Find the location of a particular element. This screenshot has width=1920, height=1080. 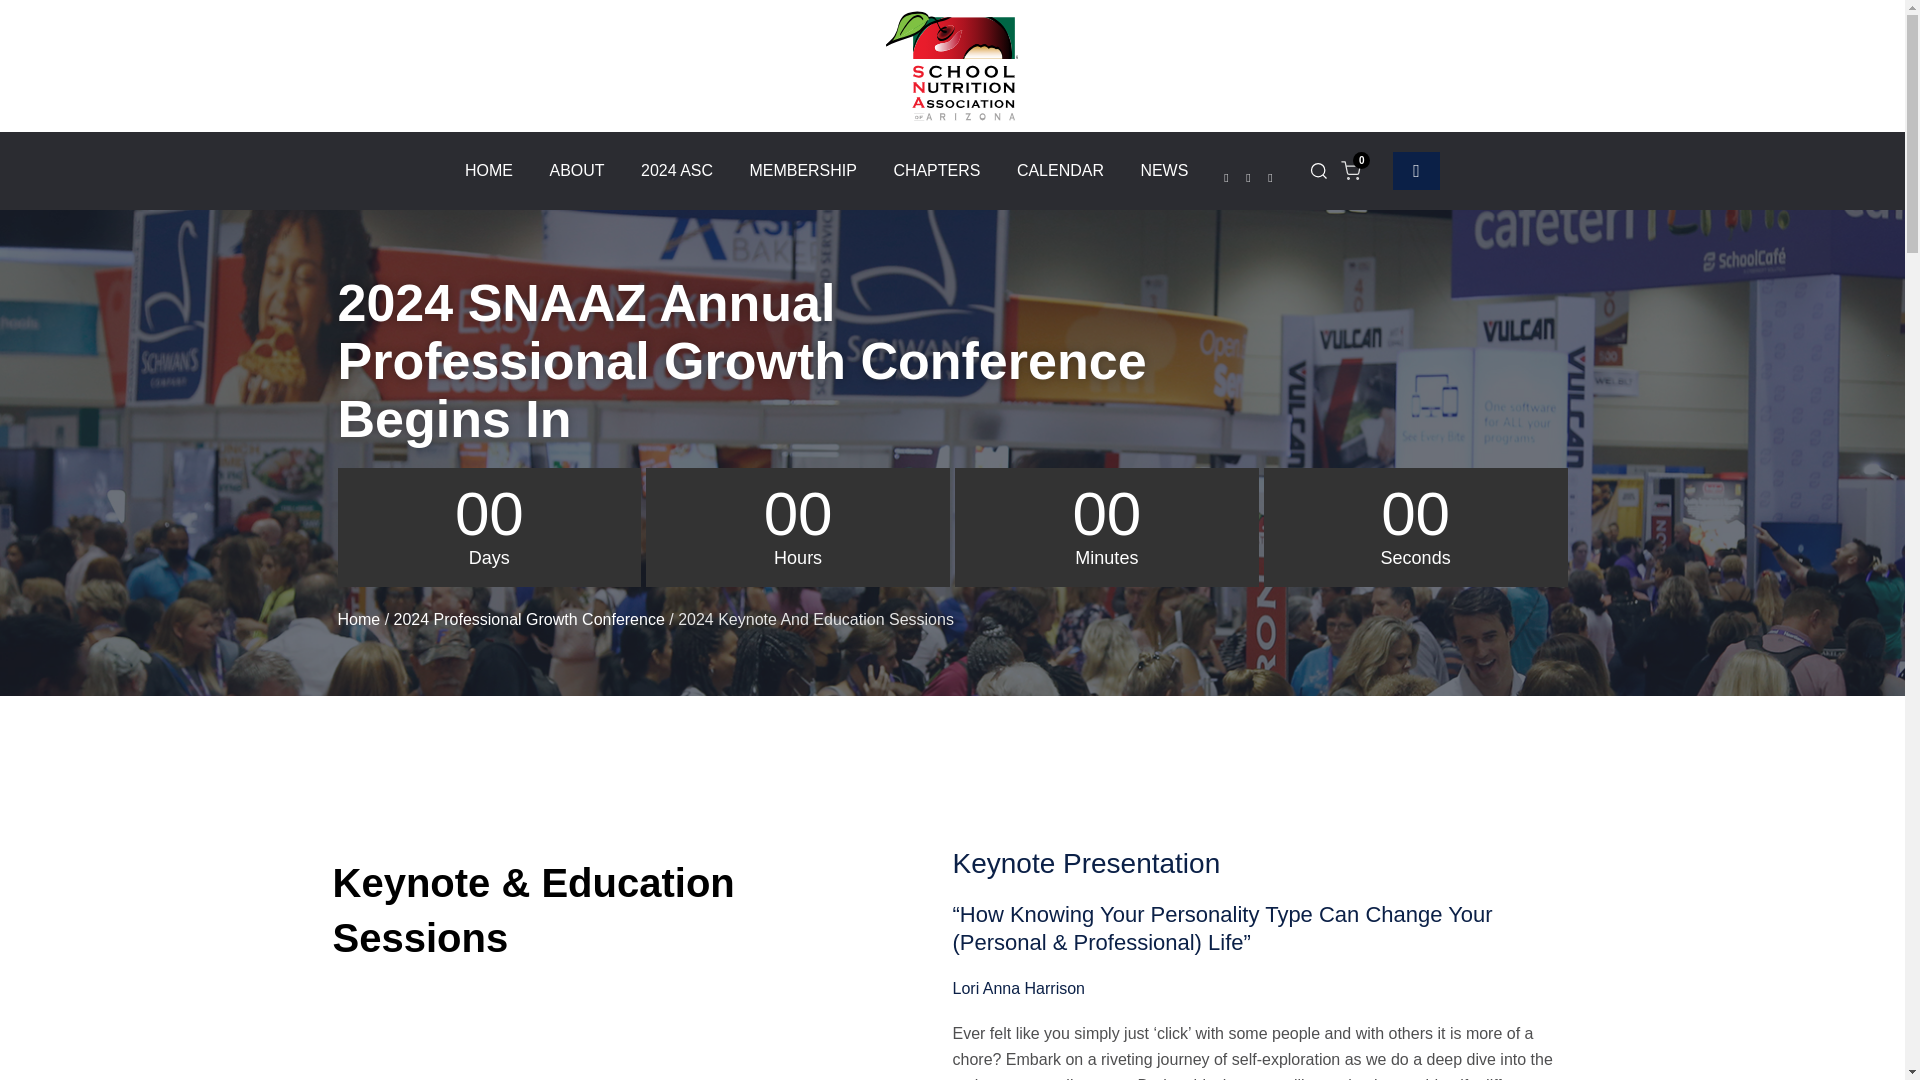

2024 ASC is located at coordinates (676, 170).